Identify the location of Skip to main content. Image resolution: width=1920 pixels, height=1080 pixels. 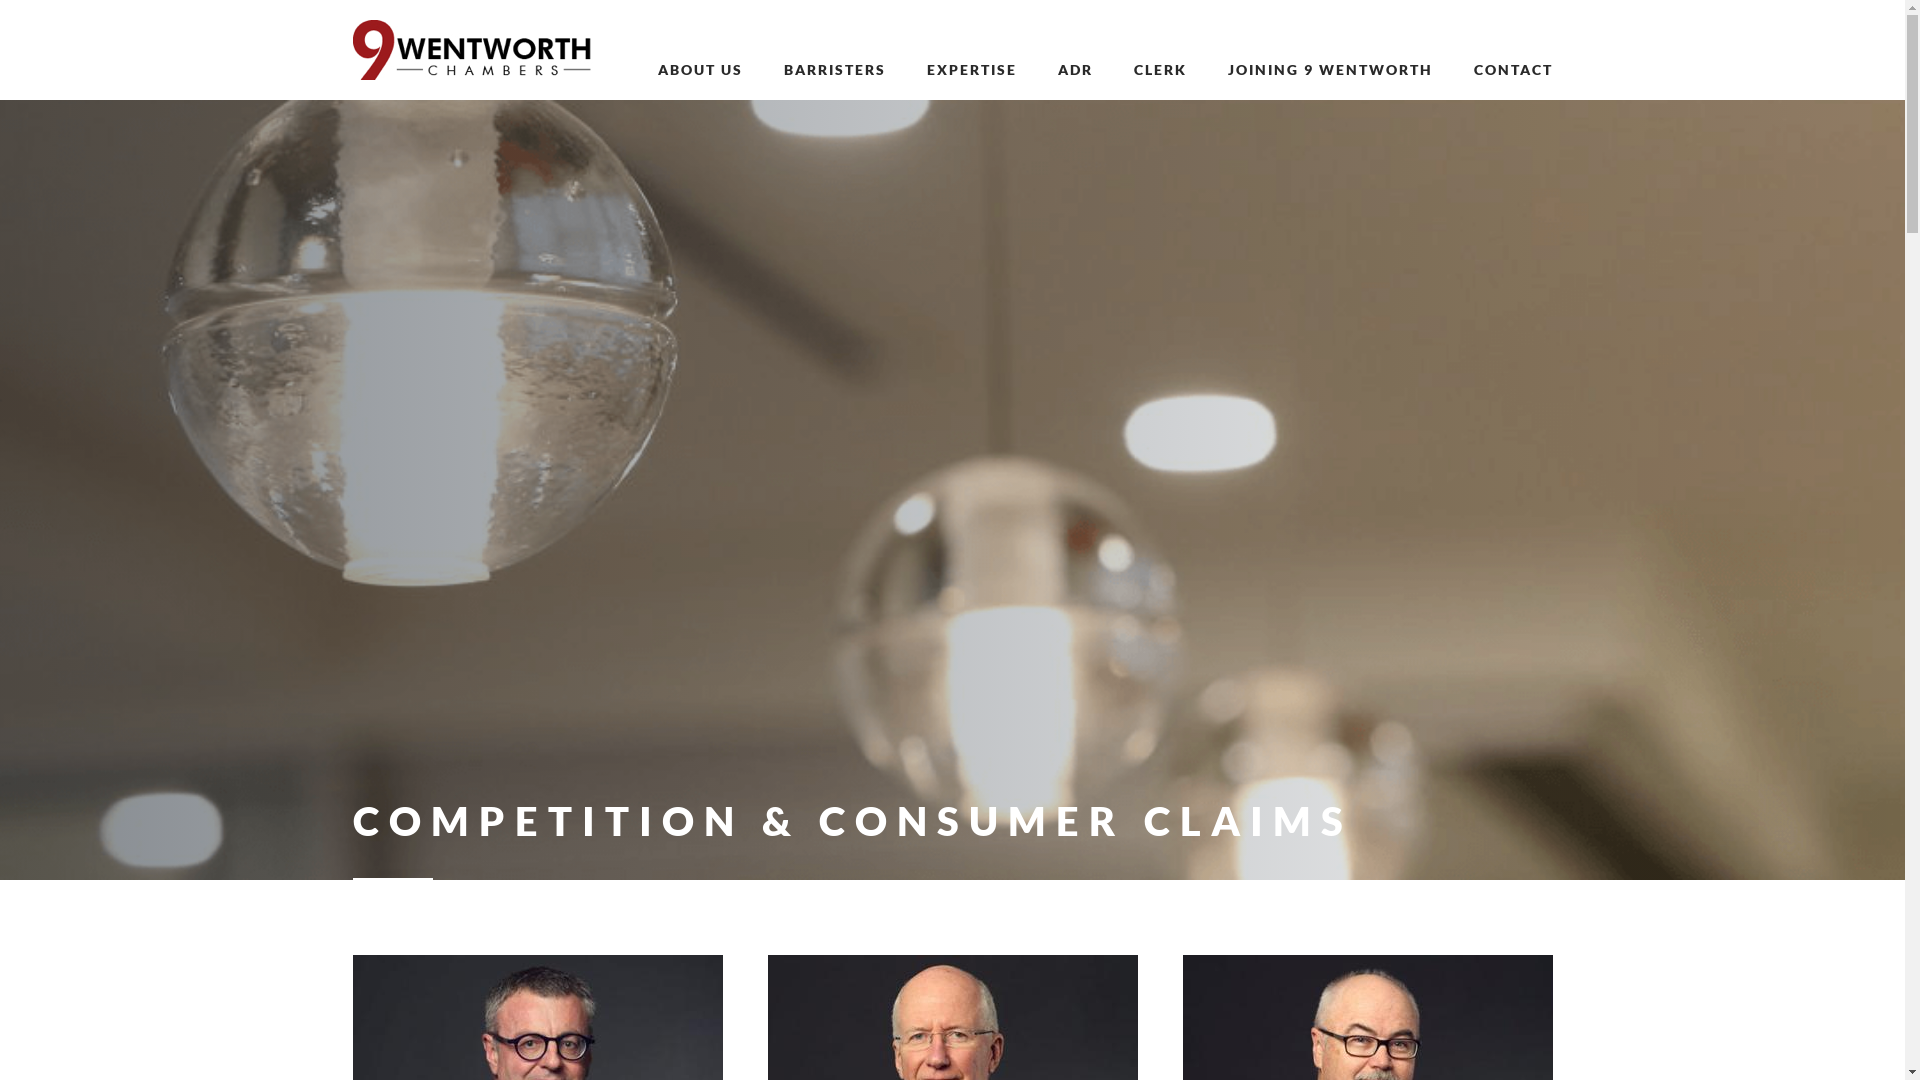
(0, 0).